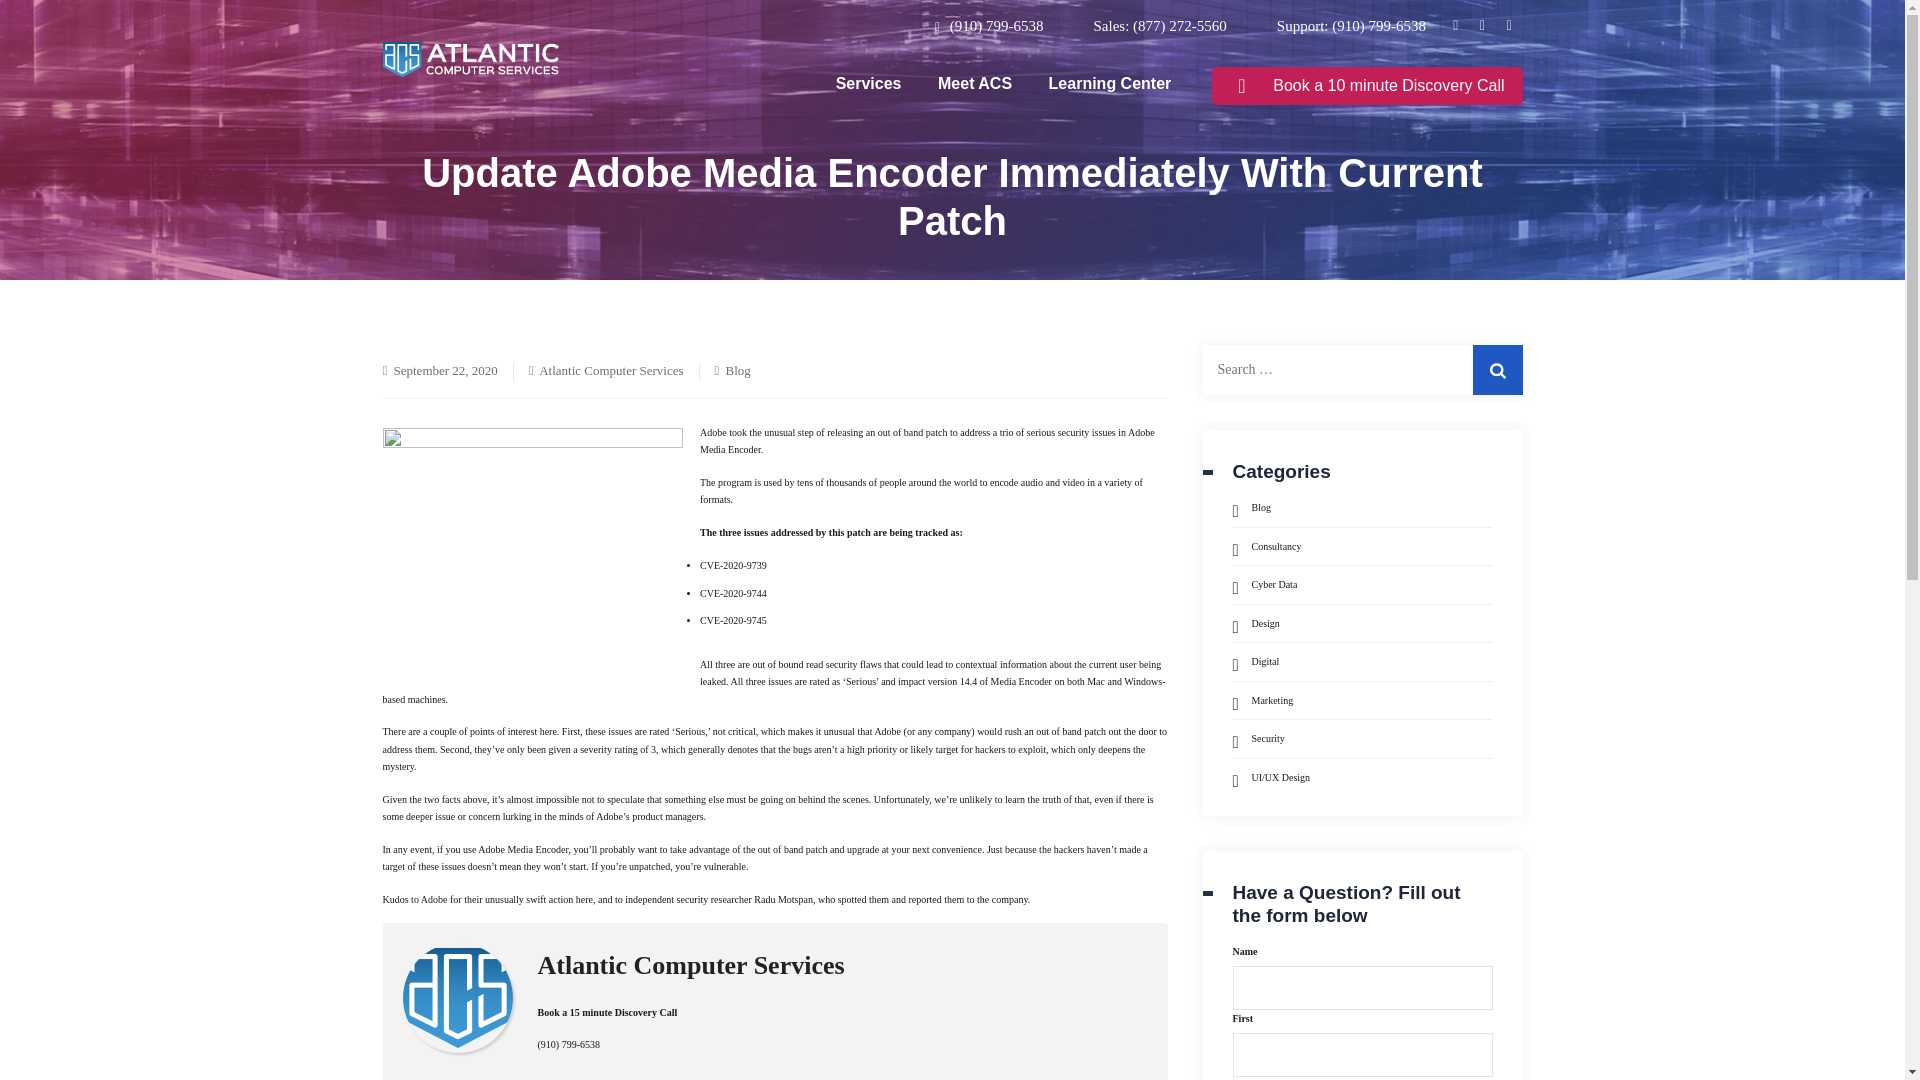 This screenshot has width=1920, height=1080. Describe the element at coordinates (869, 82) in the screenshot. I see `Services` at that location.